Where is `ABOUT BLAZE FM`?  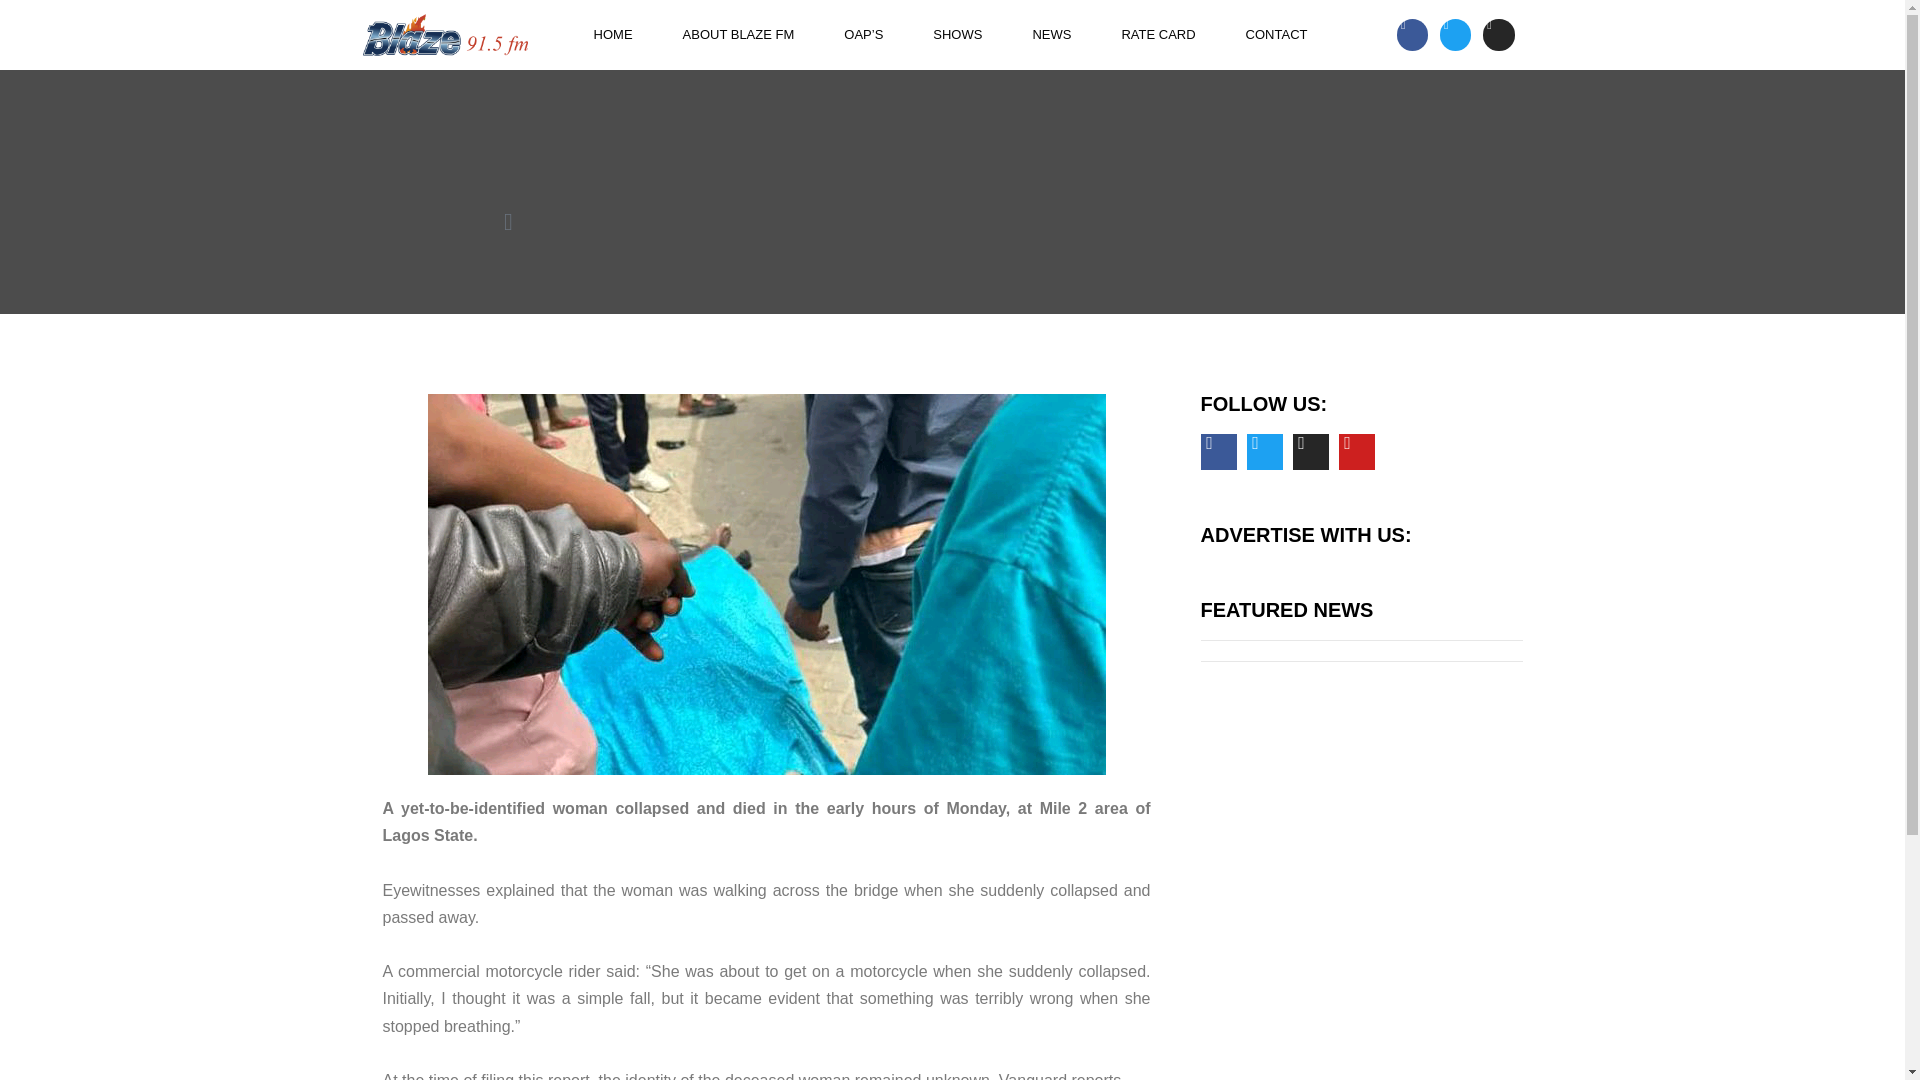 ABOUT BLAZE FM is located at coordinates (738, 34).